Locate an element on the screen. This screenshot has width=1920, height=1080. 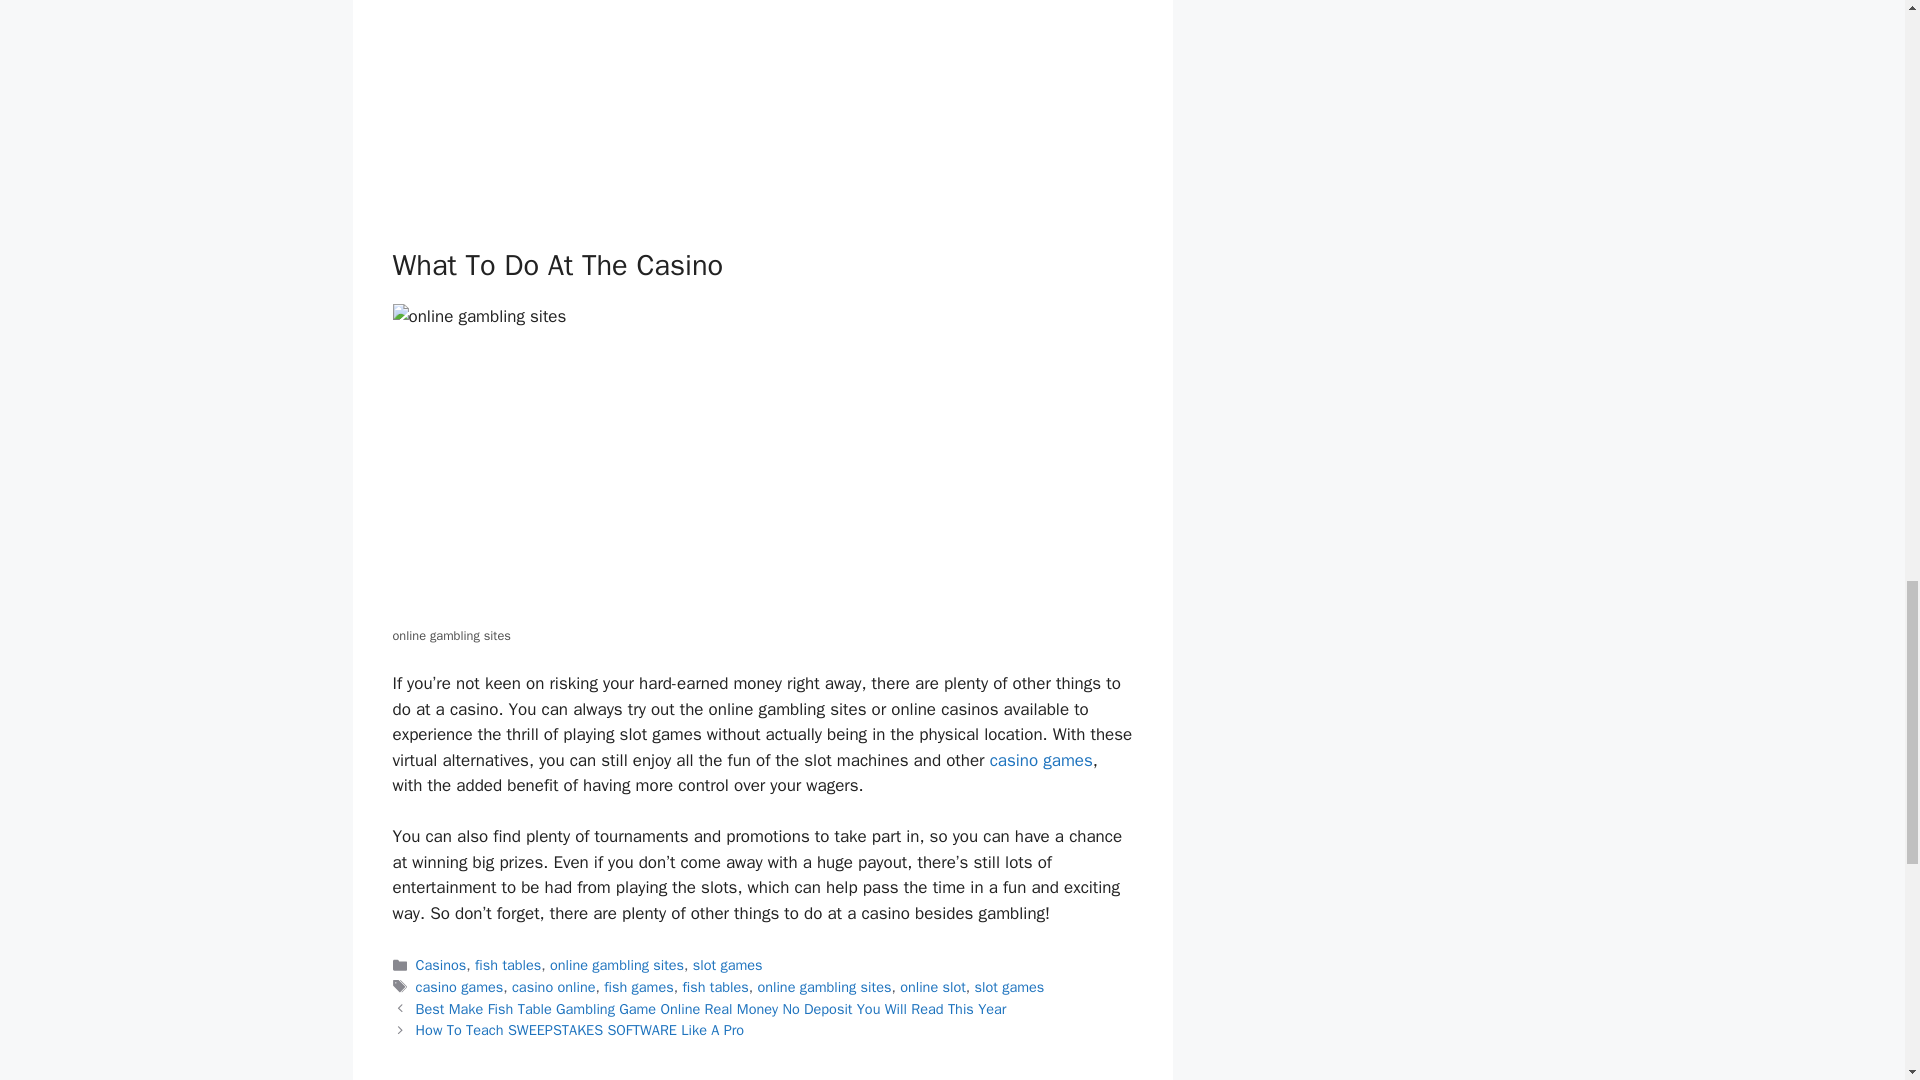
online gambling sites is located at coordinates (616, 964).